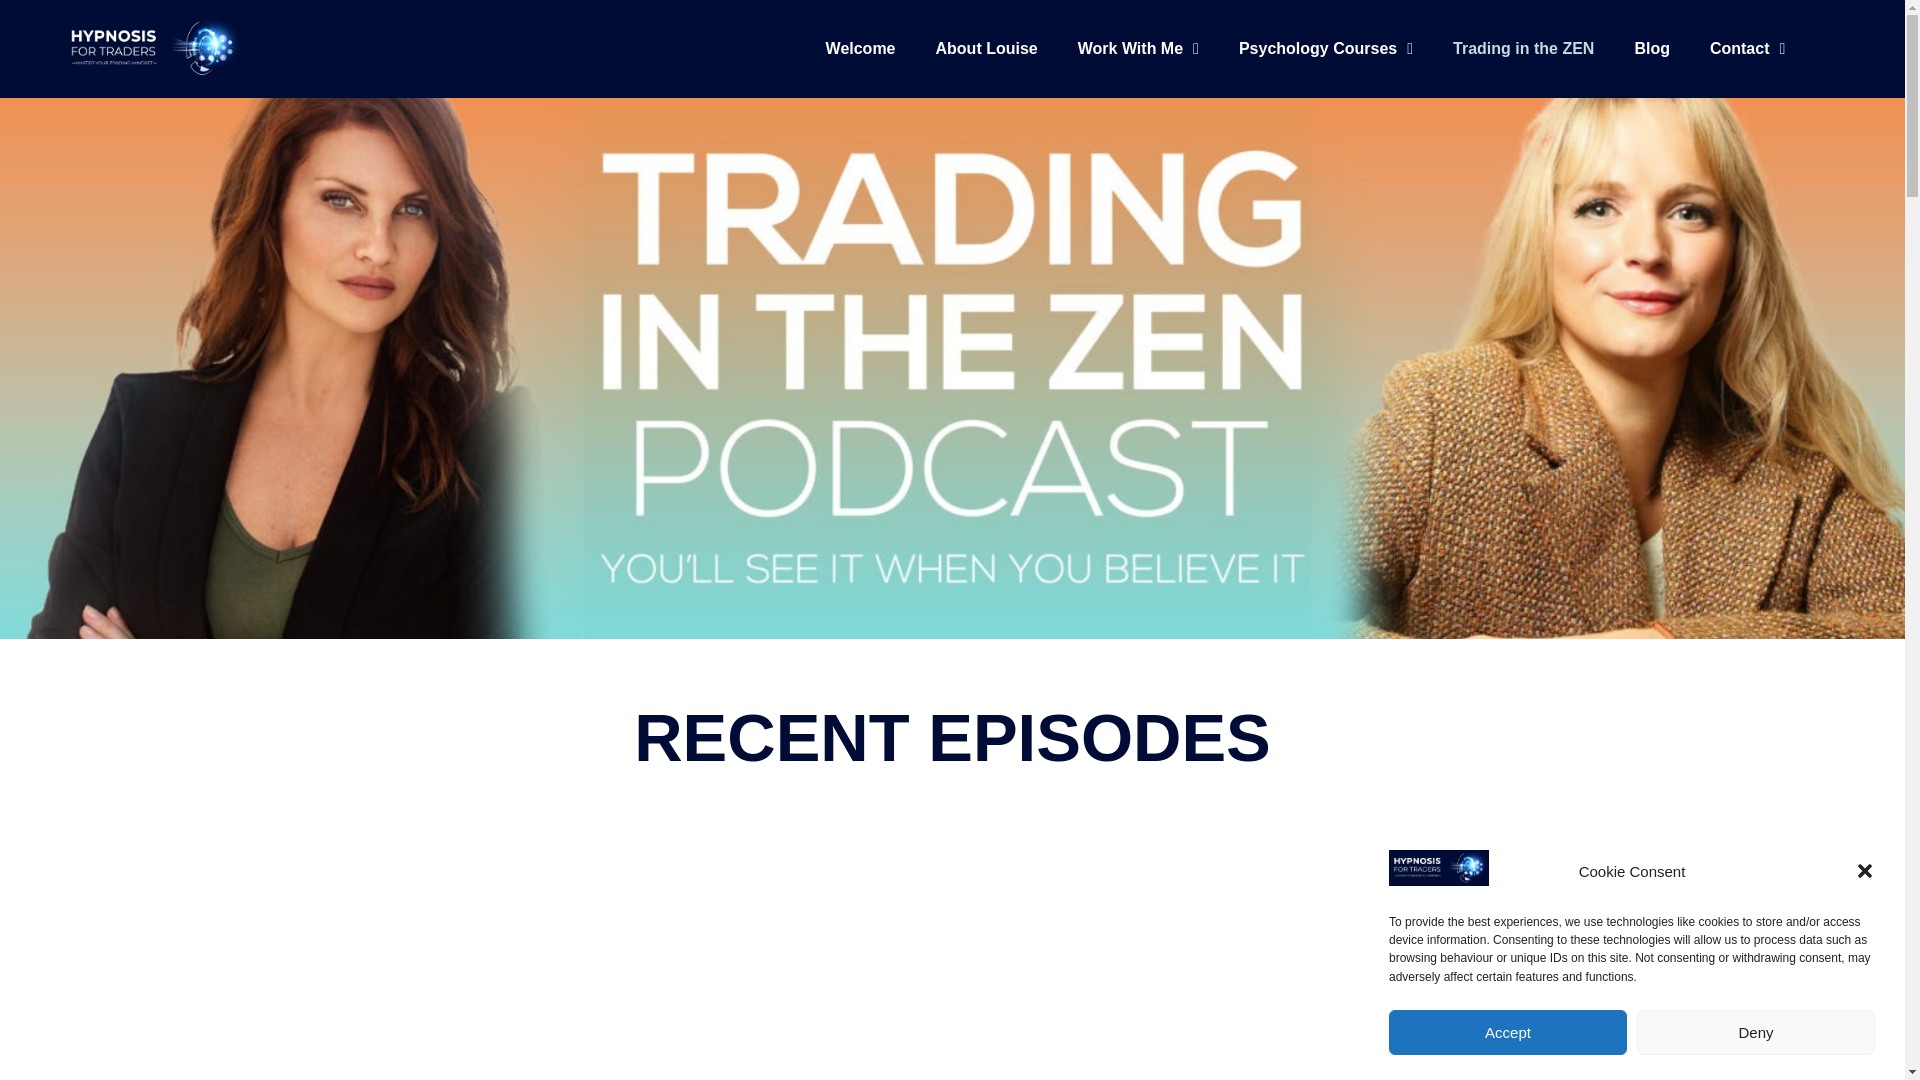 This screenshot has width=1920, height=1080. I want to click on Work With Me, so click(1138, 49).